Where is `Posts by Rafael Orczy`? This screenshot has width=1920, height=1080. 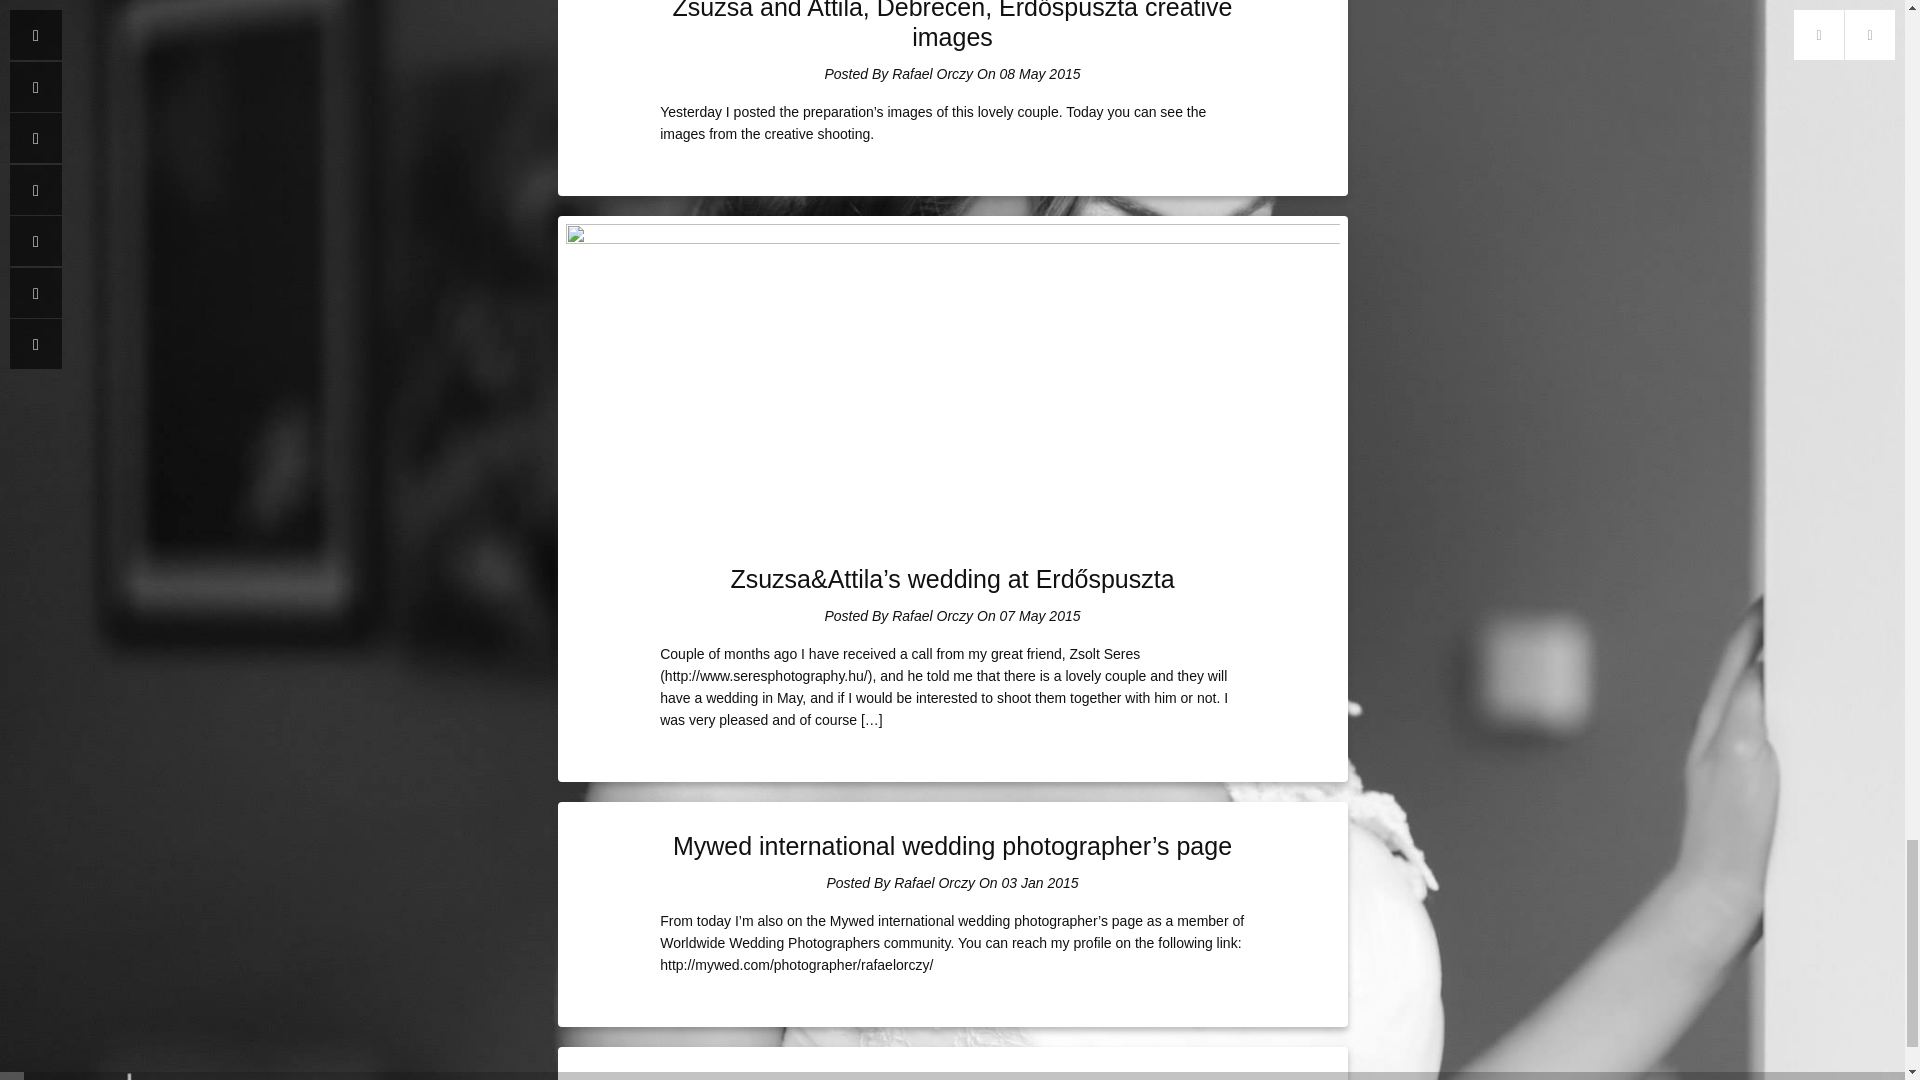 Posts by Rafael Orczy is located at coordinates (932, 616).